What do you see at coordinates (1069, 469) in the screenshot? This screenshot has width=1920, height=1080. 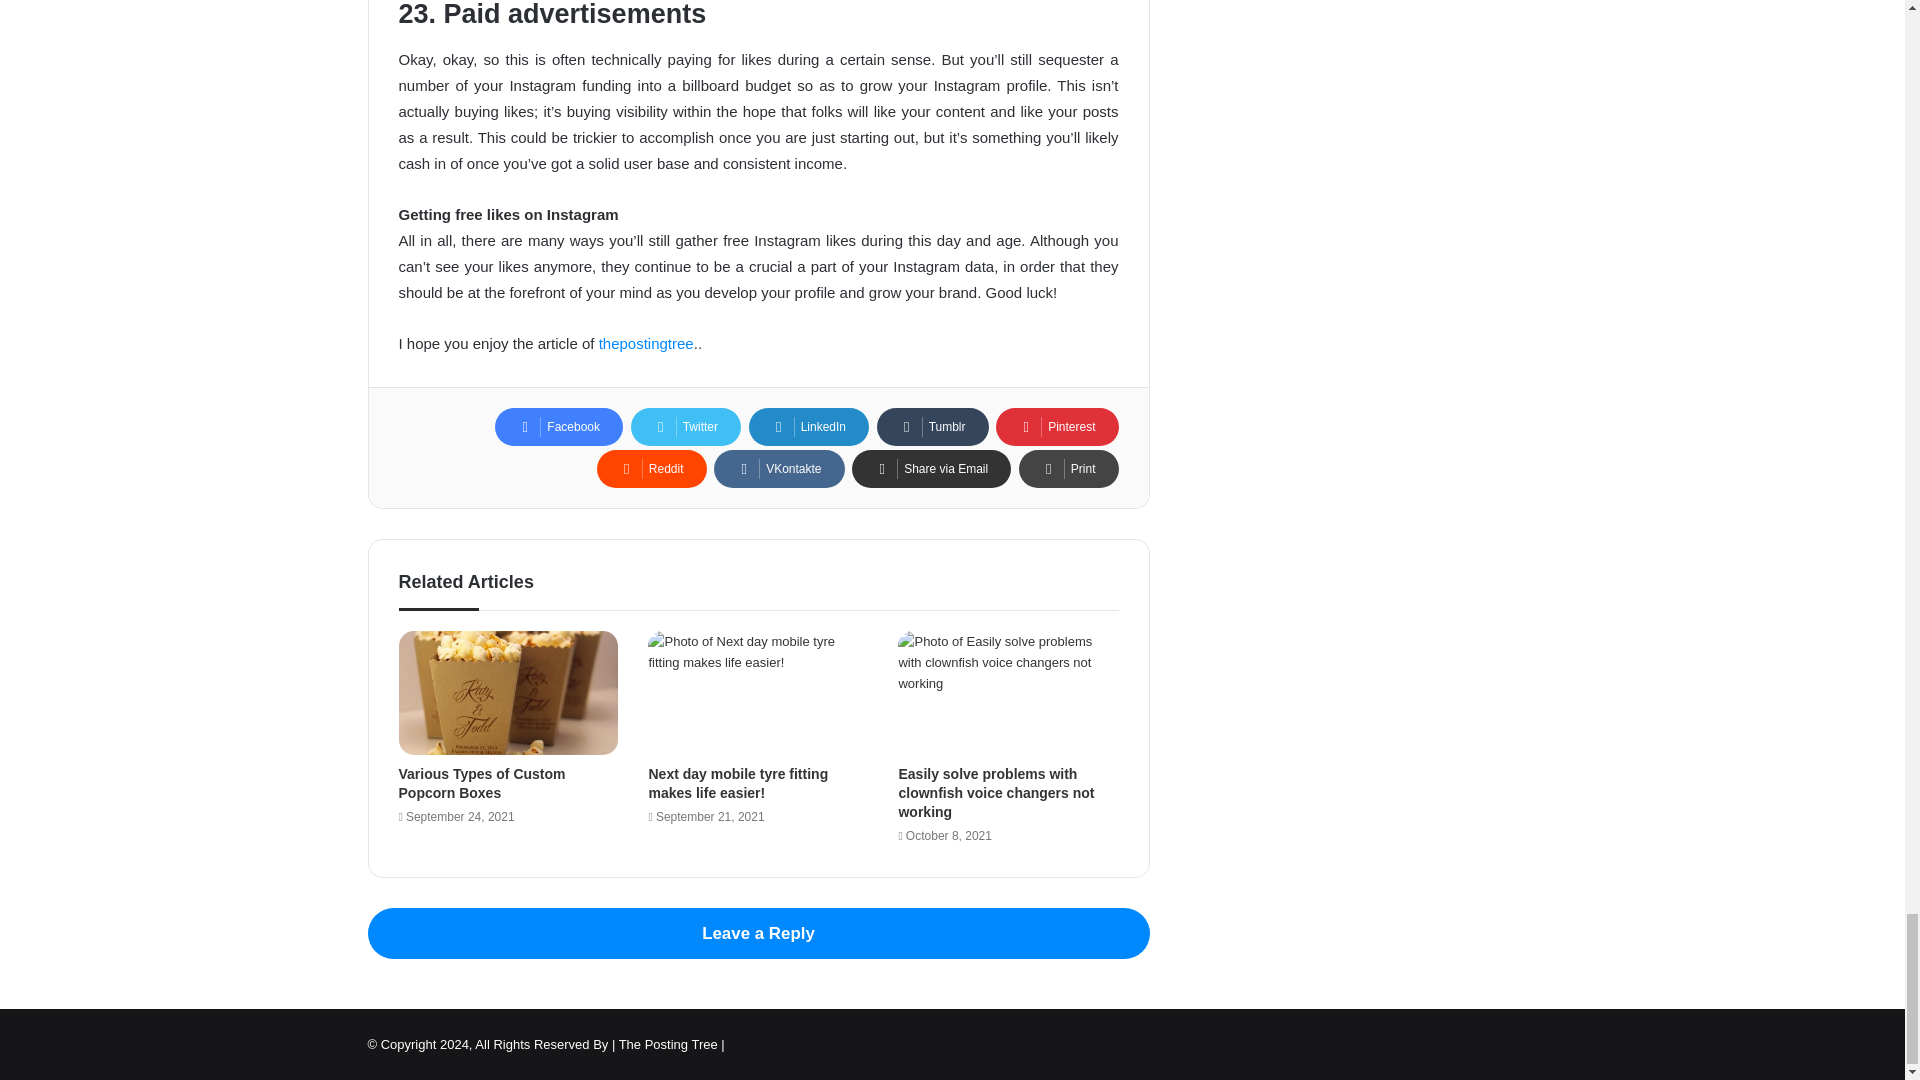 I see `Print` at bounding box center [1069, 469].